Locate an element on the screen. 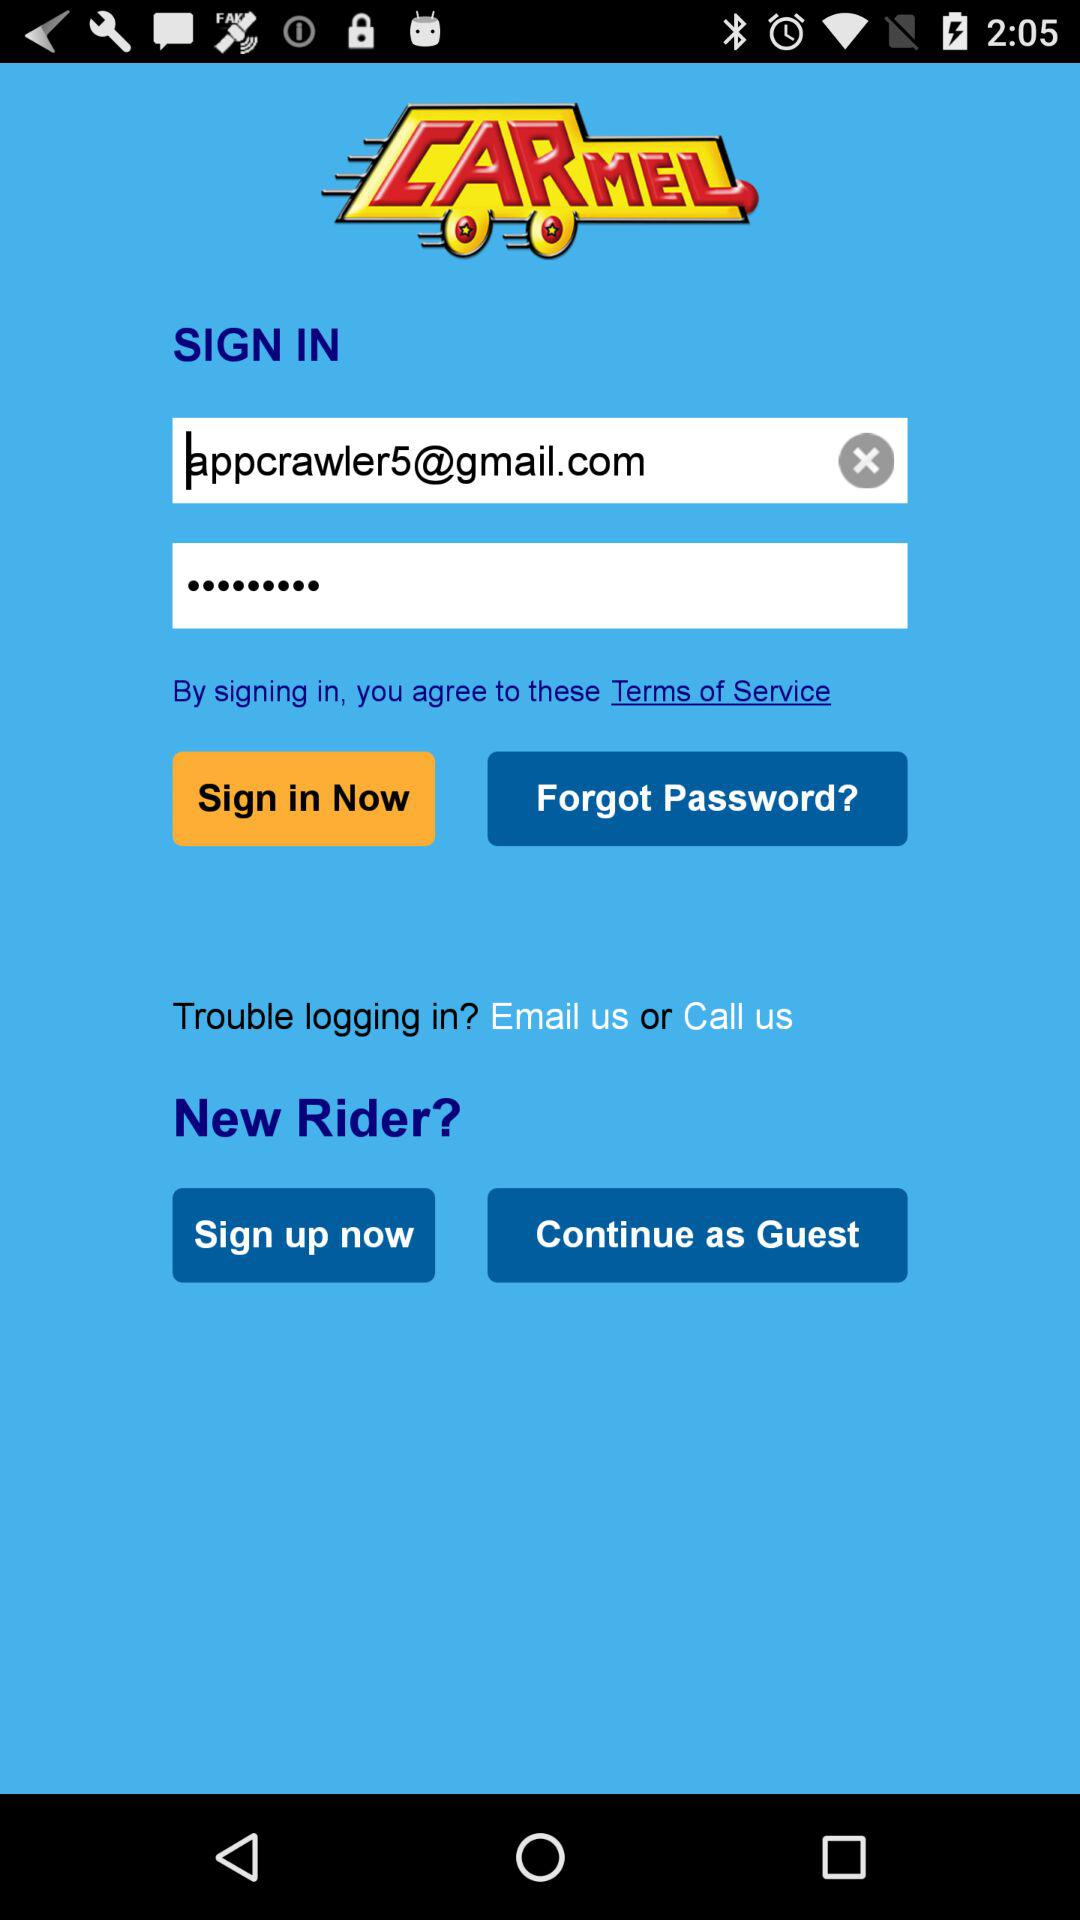 The height and width of the screenshot is (1920, 1080). select the  call us  icon is located at coordinates (738, 1016).